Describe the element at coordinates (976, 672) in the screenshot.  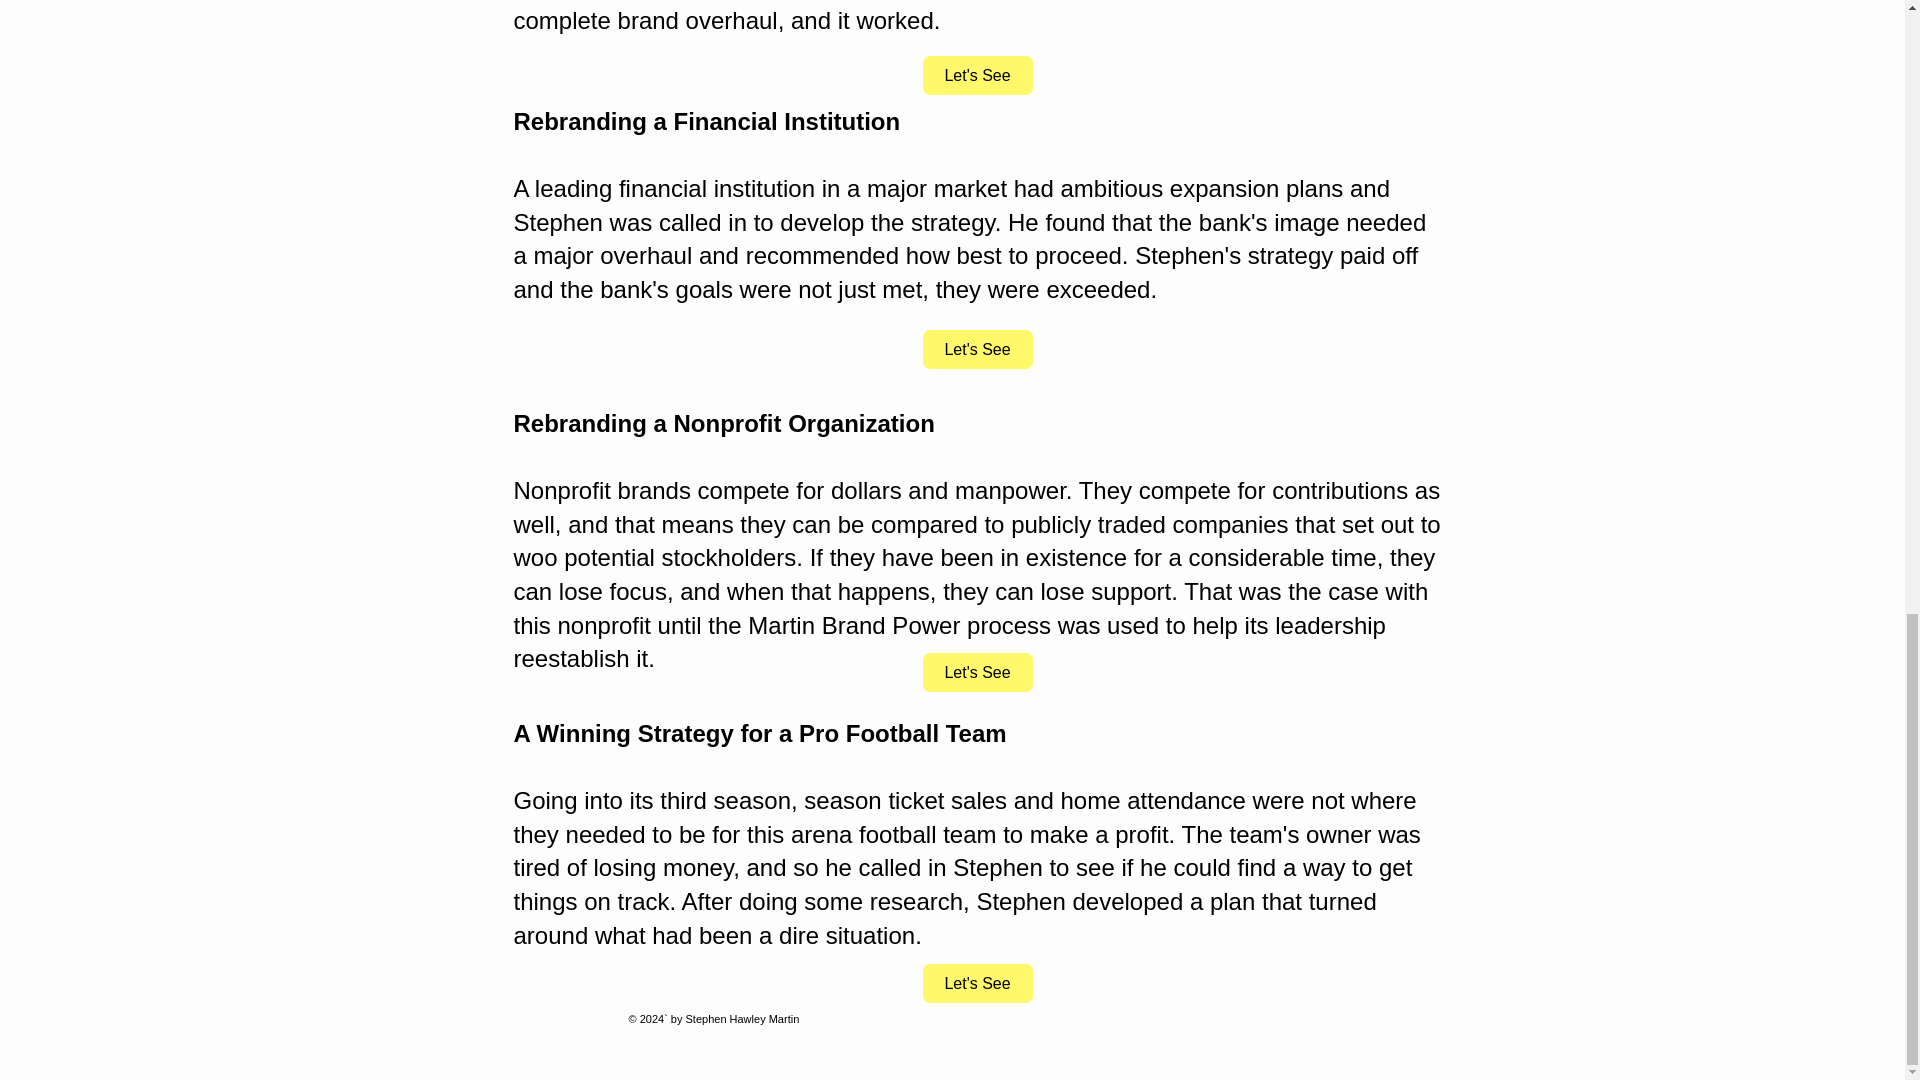
I see `Let's See` at that location.